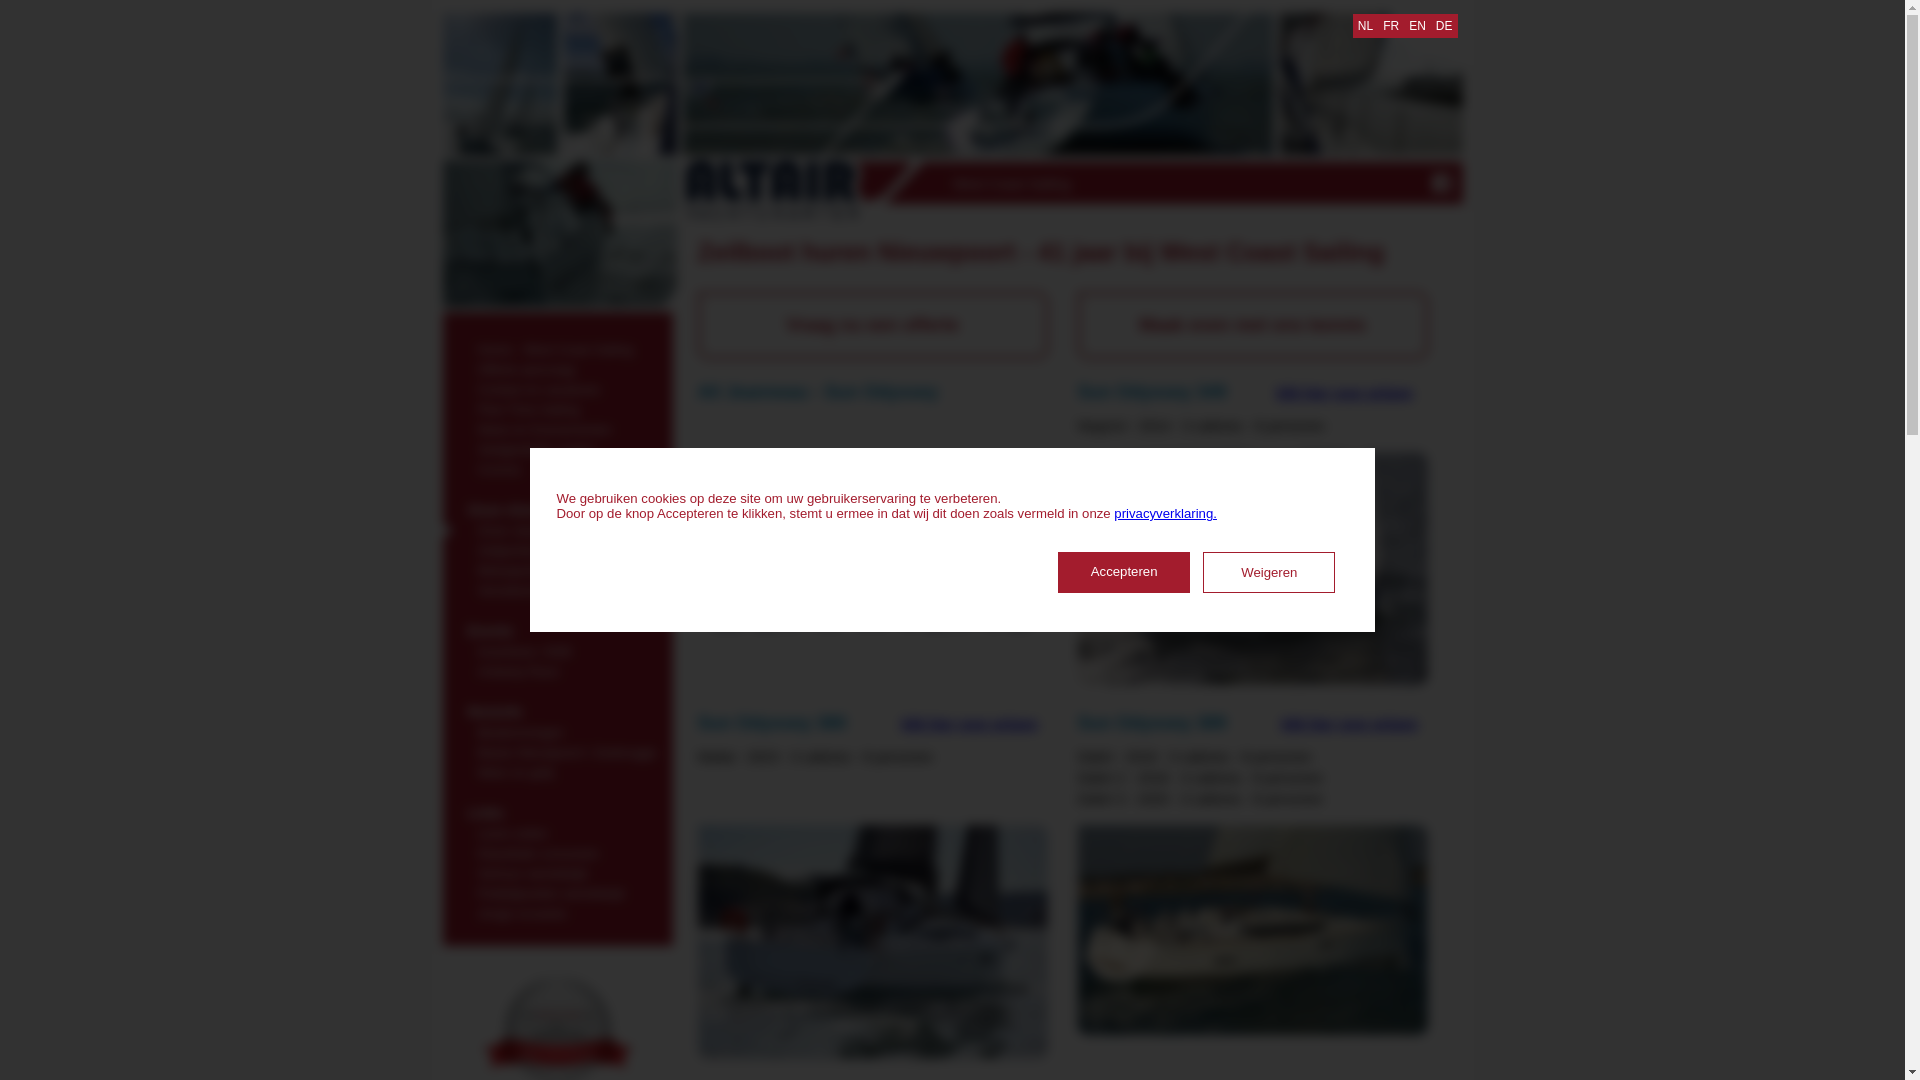  What do you see at coordinates (1253, 569) in the screenshot?
I see `Sun Odyssey 349` at bounding box center [1253, 569].